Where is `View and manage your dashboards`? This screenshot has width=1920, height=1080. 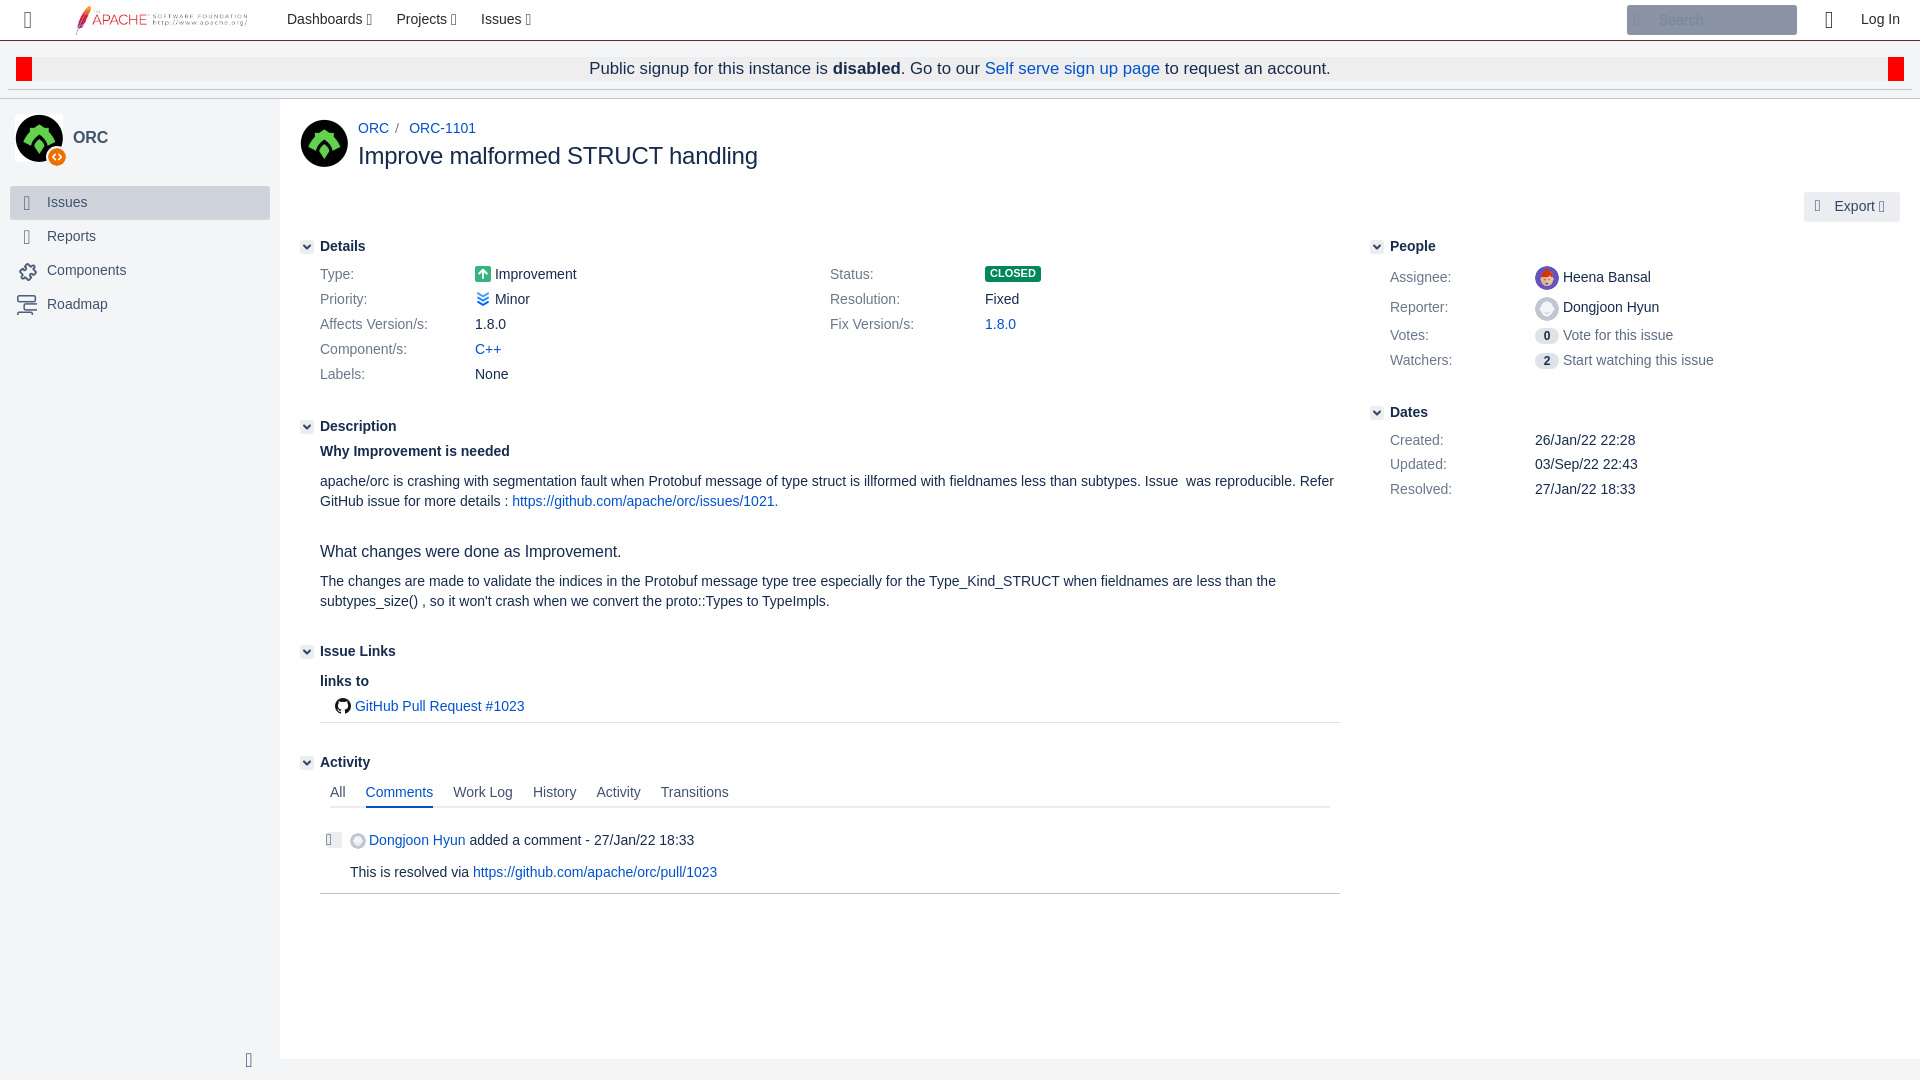 View and manage your dashboards is located at coordinates (332, 20).